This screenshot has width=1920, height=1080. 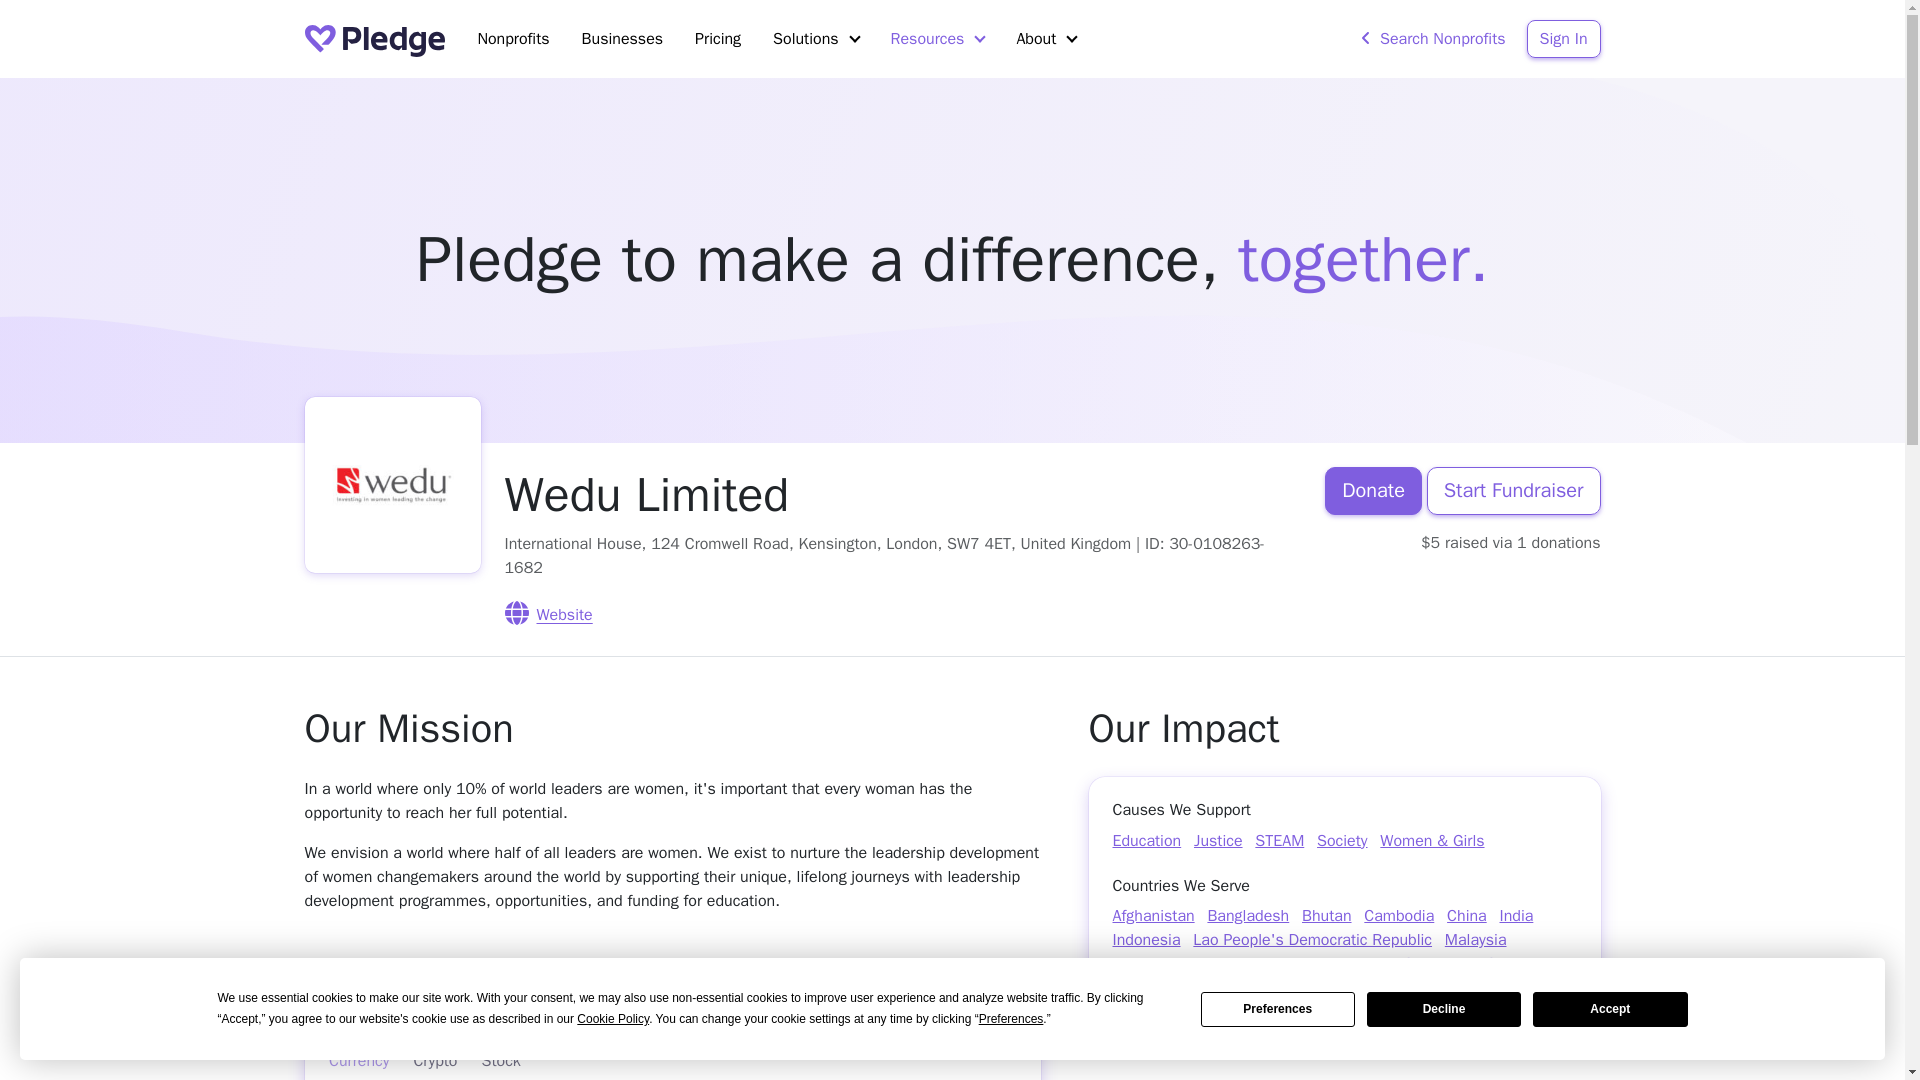 What do you see at coordinates (672, 1008) in the screenshot?
I see `Donate Now` at bounding box center [672, 1008].